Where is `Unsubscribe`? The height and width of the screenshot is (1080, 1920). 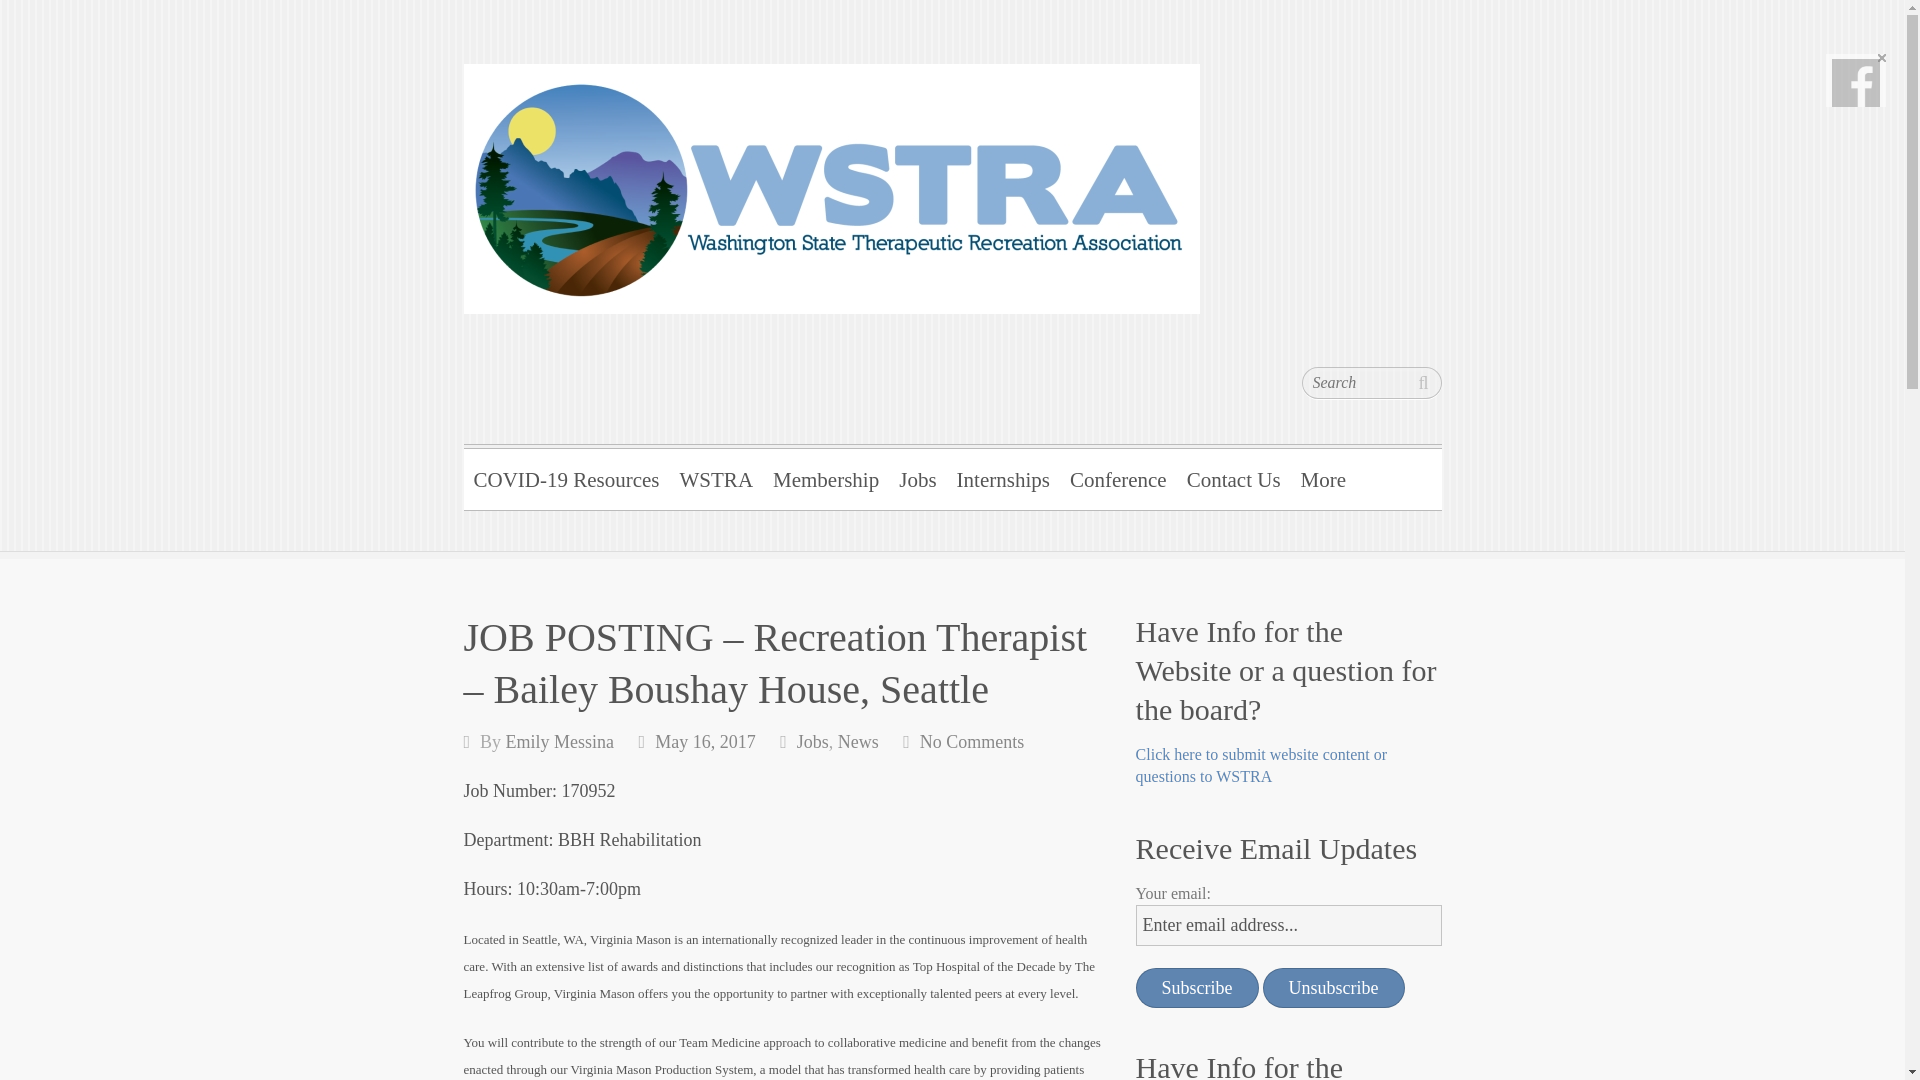
Unsubscribe is located at coordinates (1334, 987).